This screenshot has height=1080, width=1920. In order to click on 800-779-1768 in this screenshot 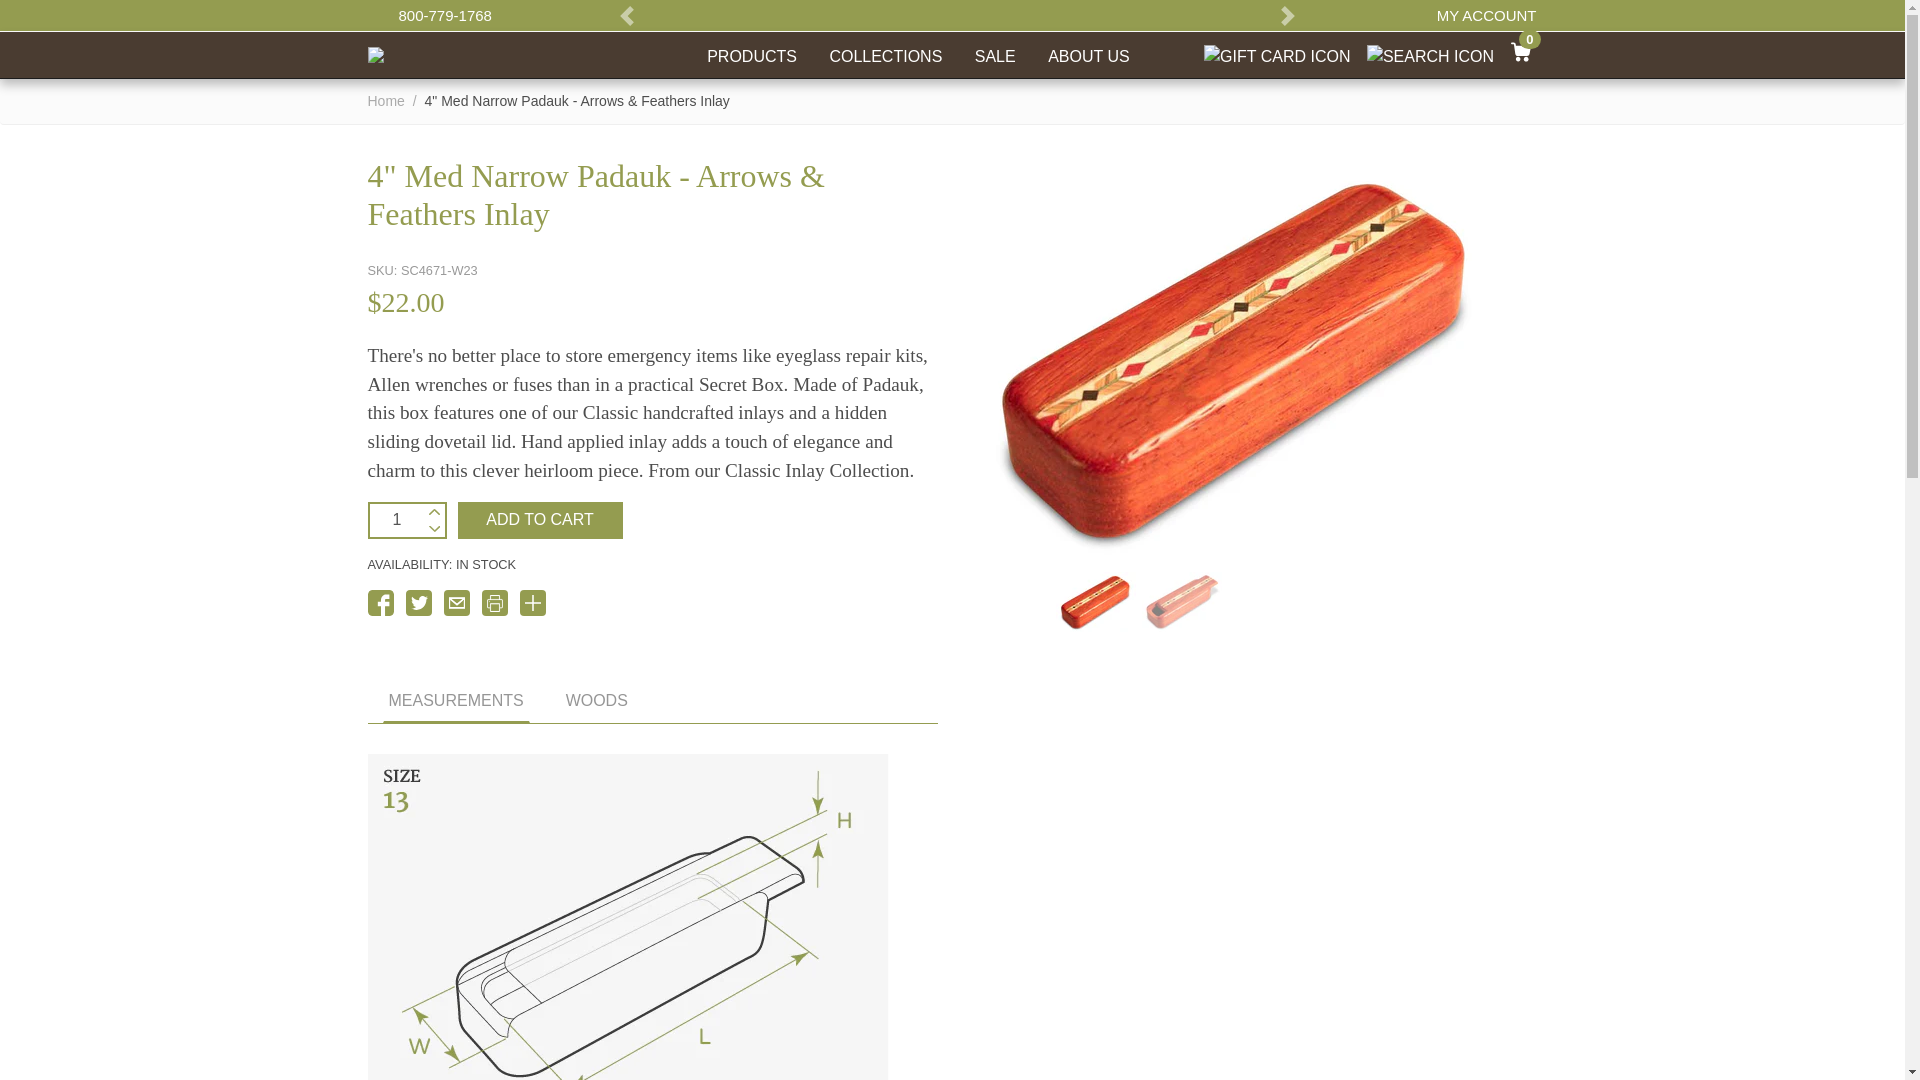, I will do `click(445, 14)`.